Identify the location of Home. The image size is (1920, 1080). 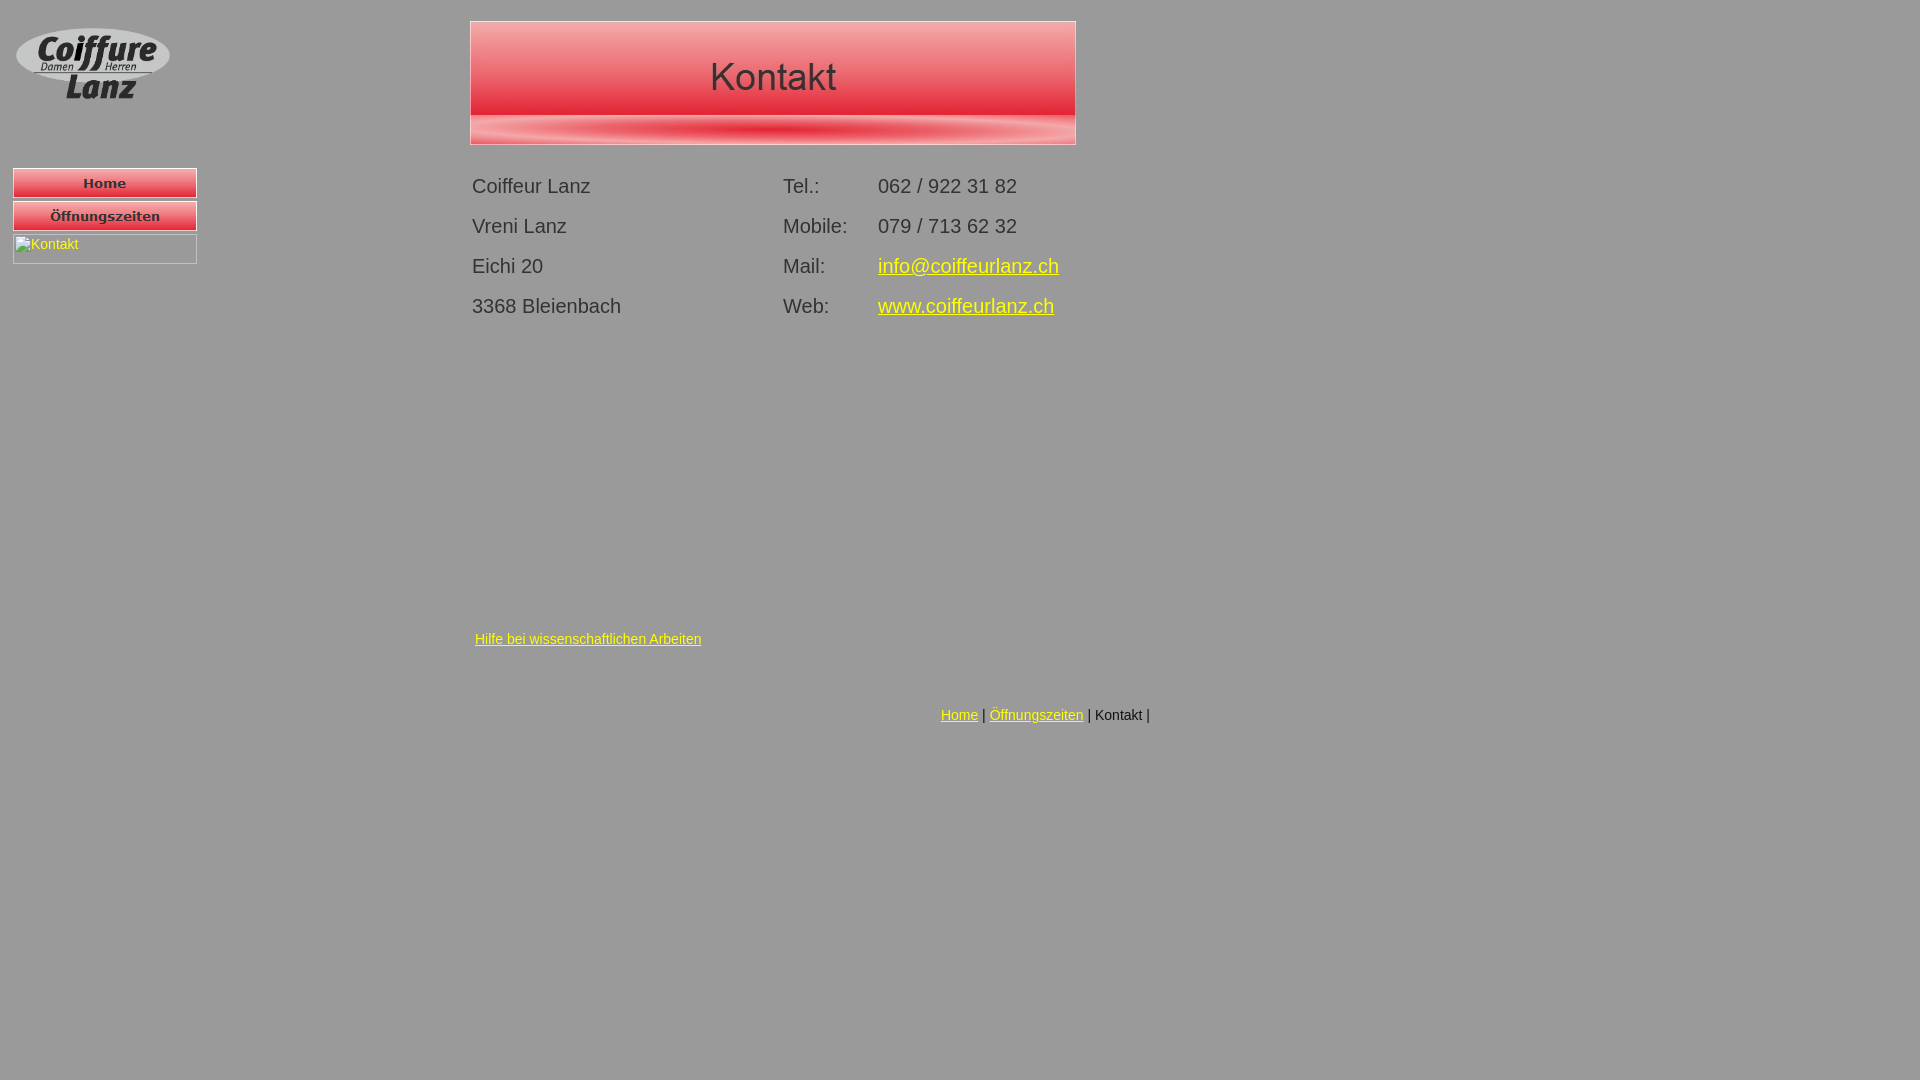
(960, 715).